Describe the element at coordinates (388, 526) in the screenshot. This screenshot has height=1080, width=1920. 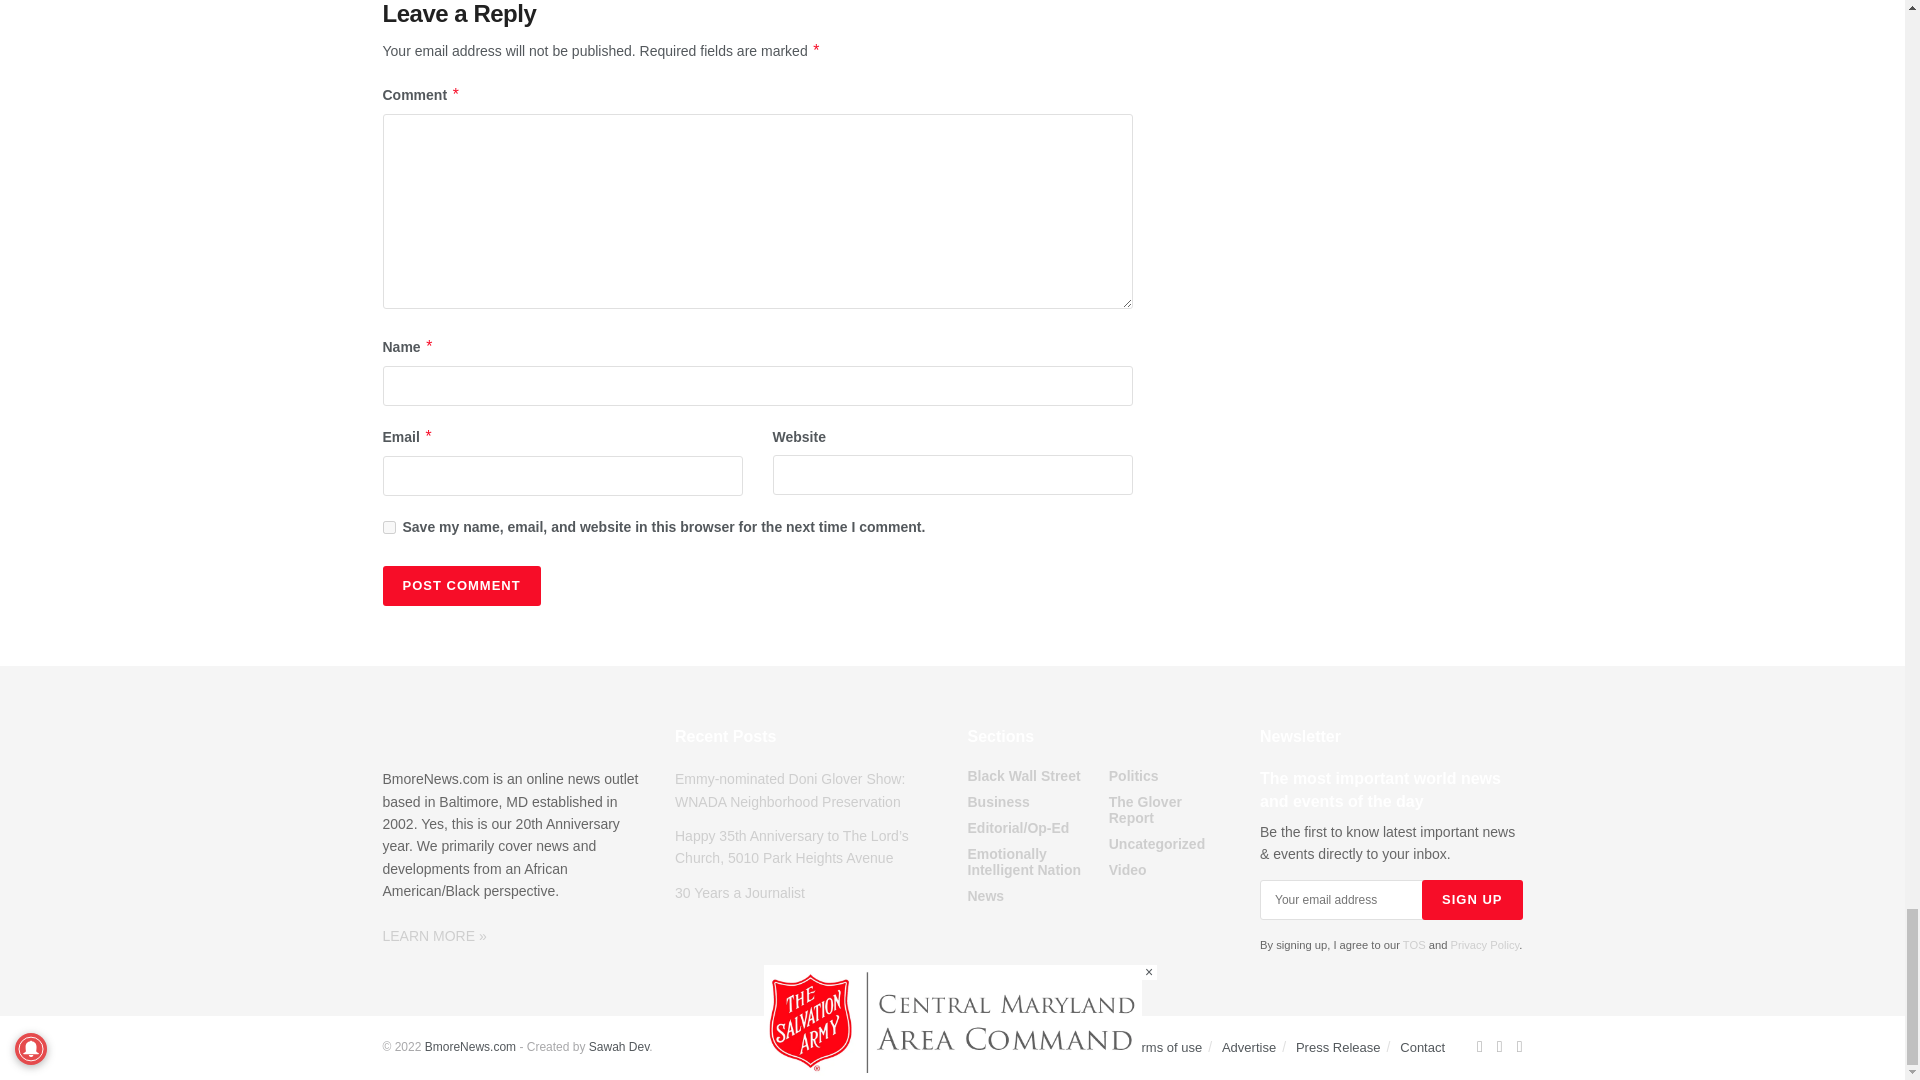
I see `yes` at that location.